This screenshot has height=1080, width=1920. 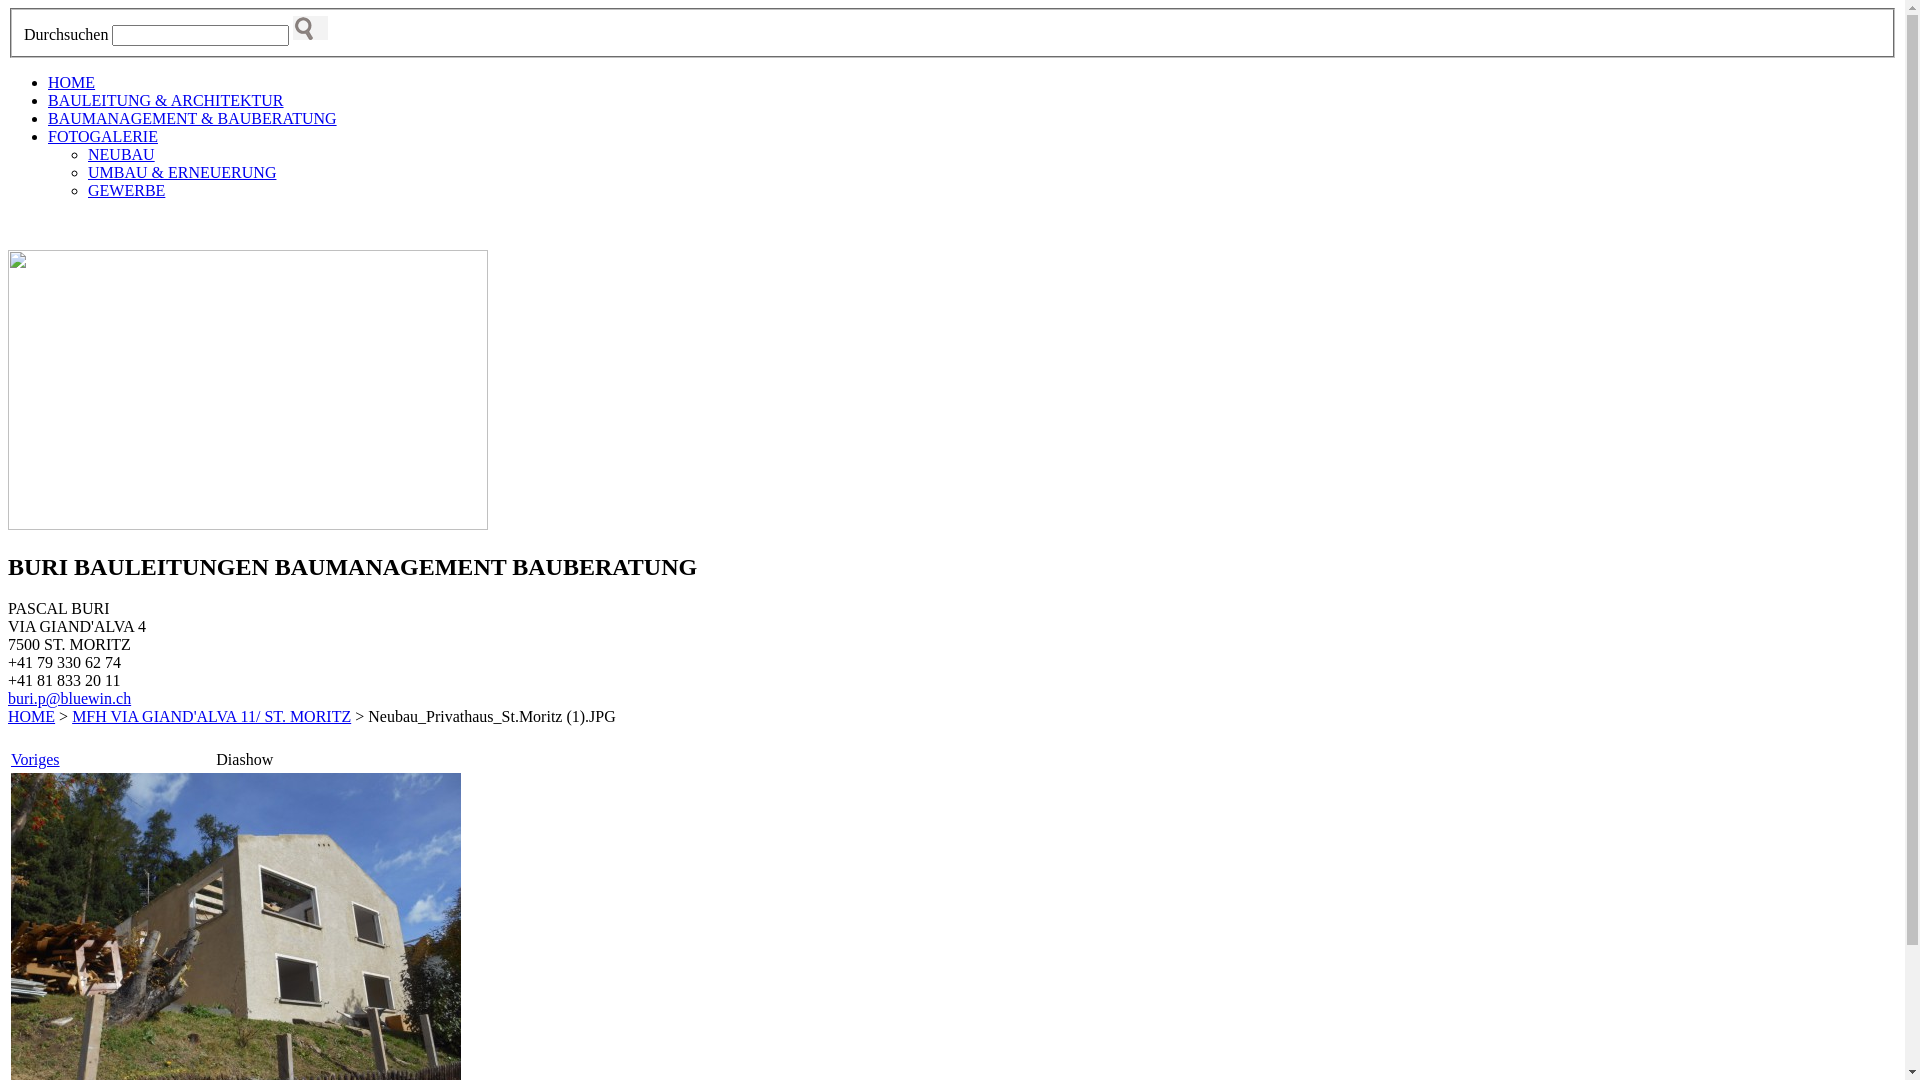 What do you see at coordinates (166, 100) in the screenshot?
I see `BAULEITUNG & ARCHITEKTUR` at bounding box center [166, 100].